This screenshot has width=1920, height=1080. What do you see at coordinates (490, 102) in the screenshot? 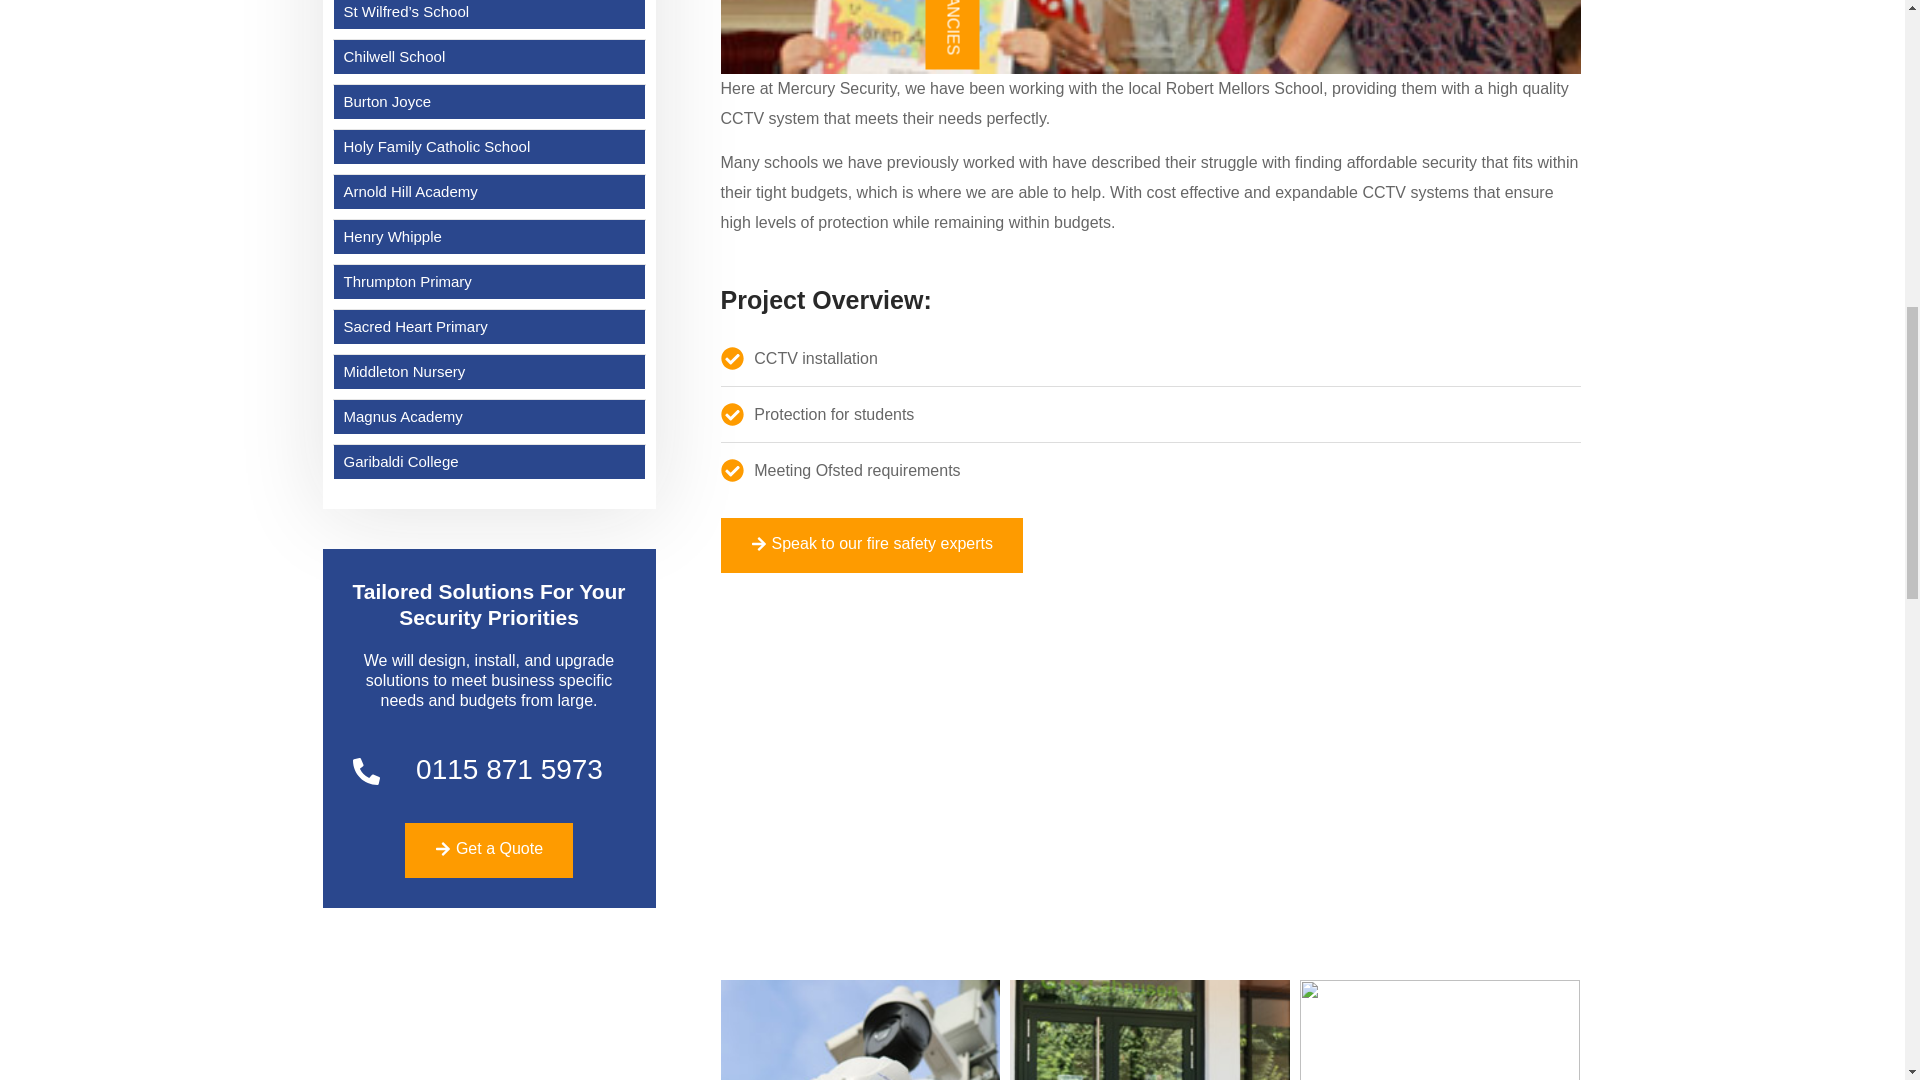
I see `Burton Joyce` at bounding box center [490, 102].